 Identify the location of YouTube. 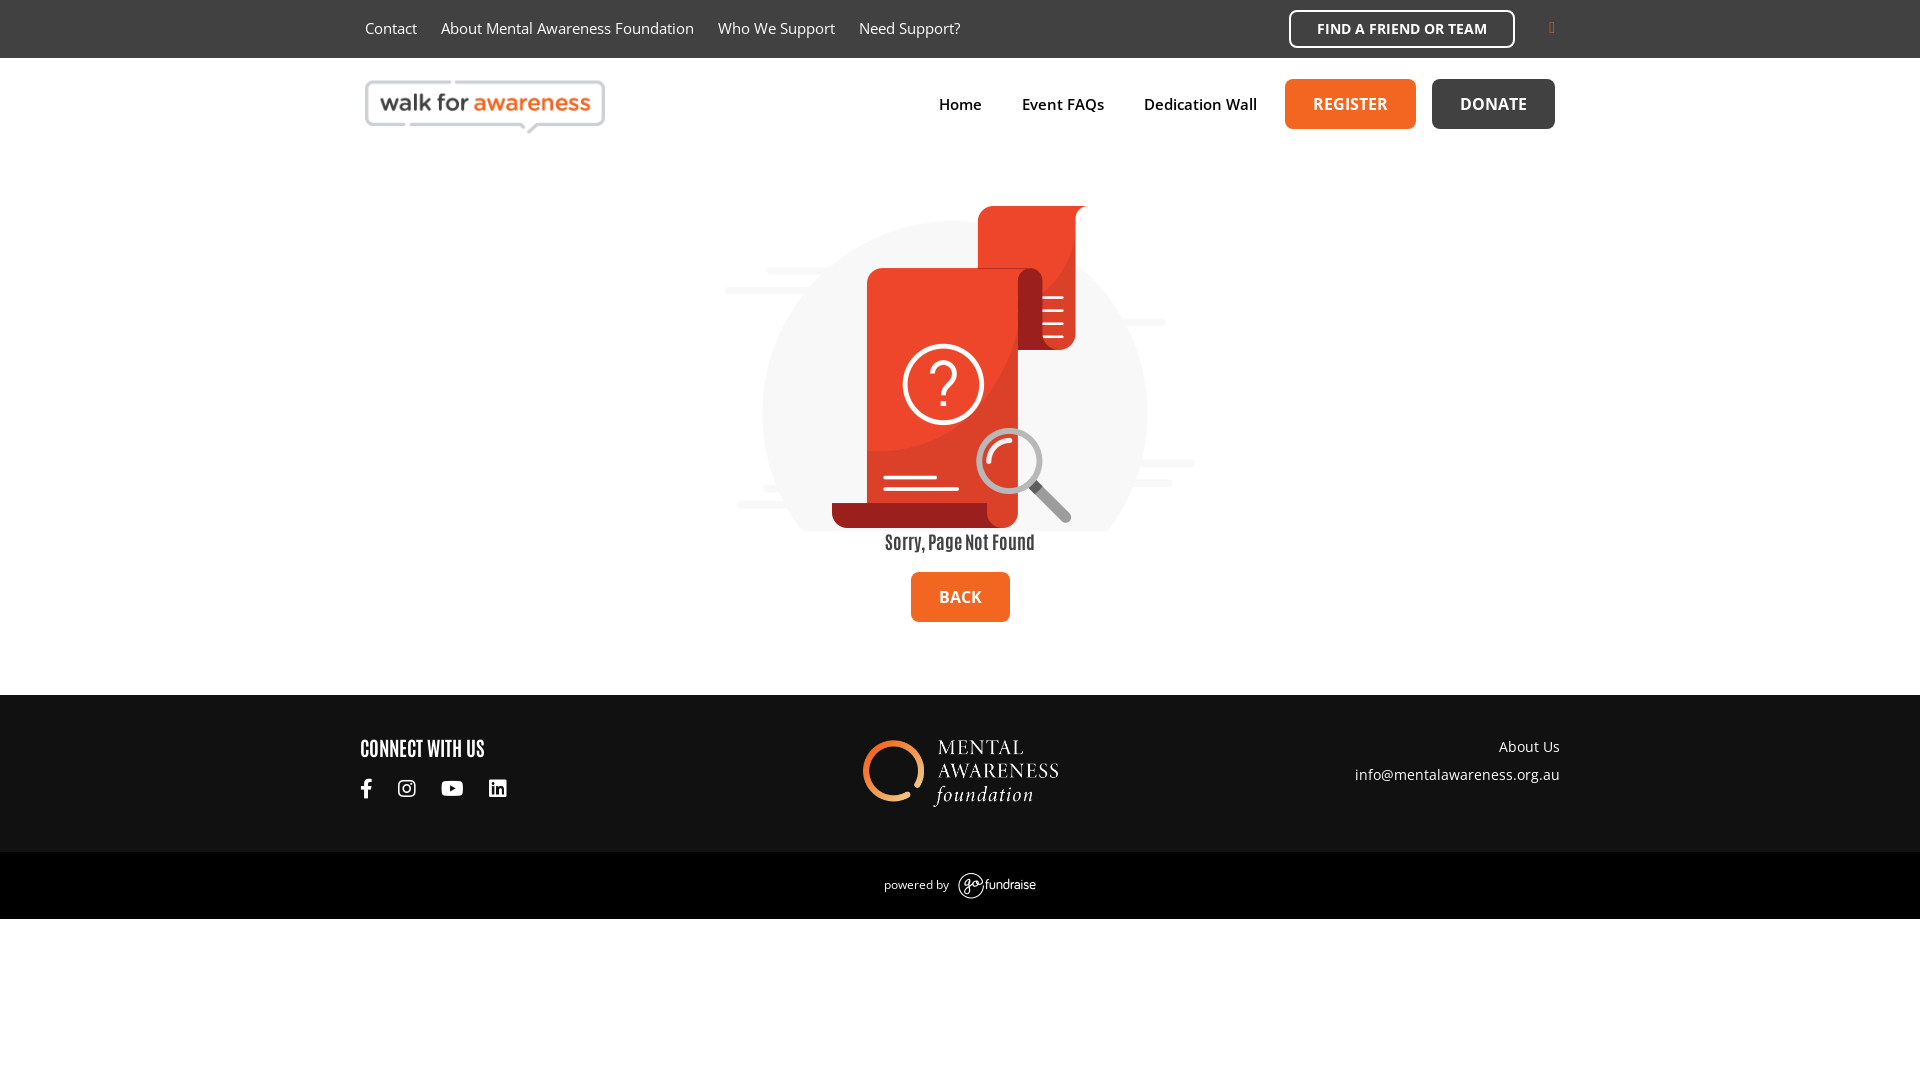
(455, 790).